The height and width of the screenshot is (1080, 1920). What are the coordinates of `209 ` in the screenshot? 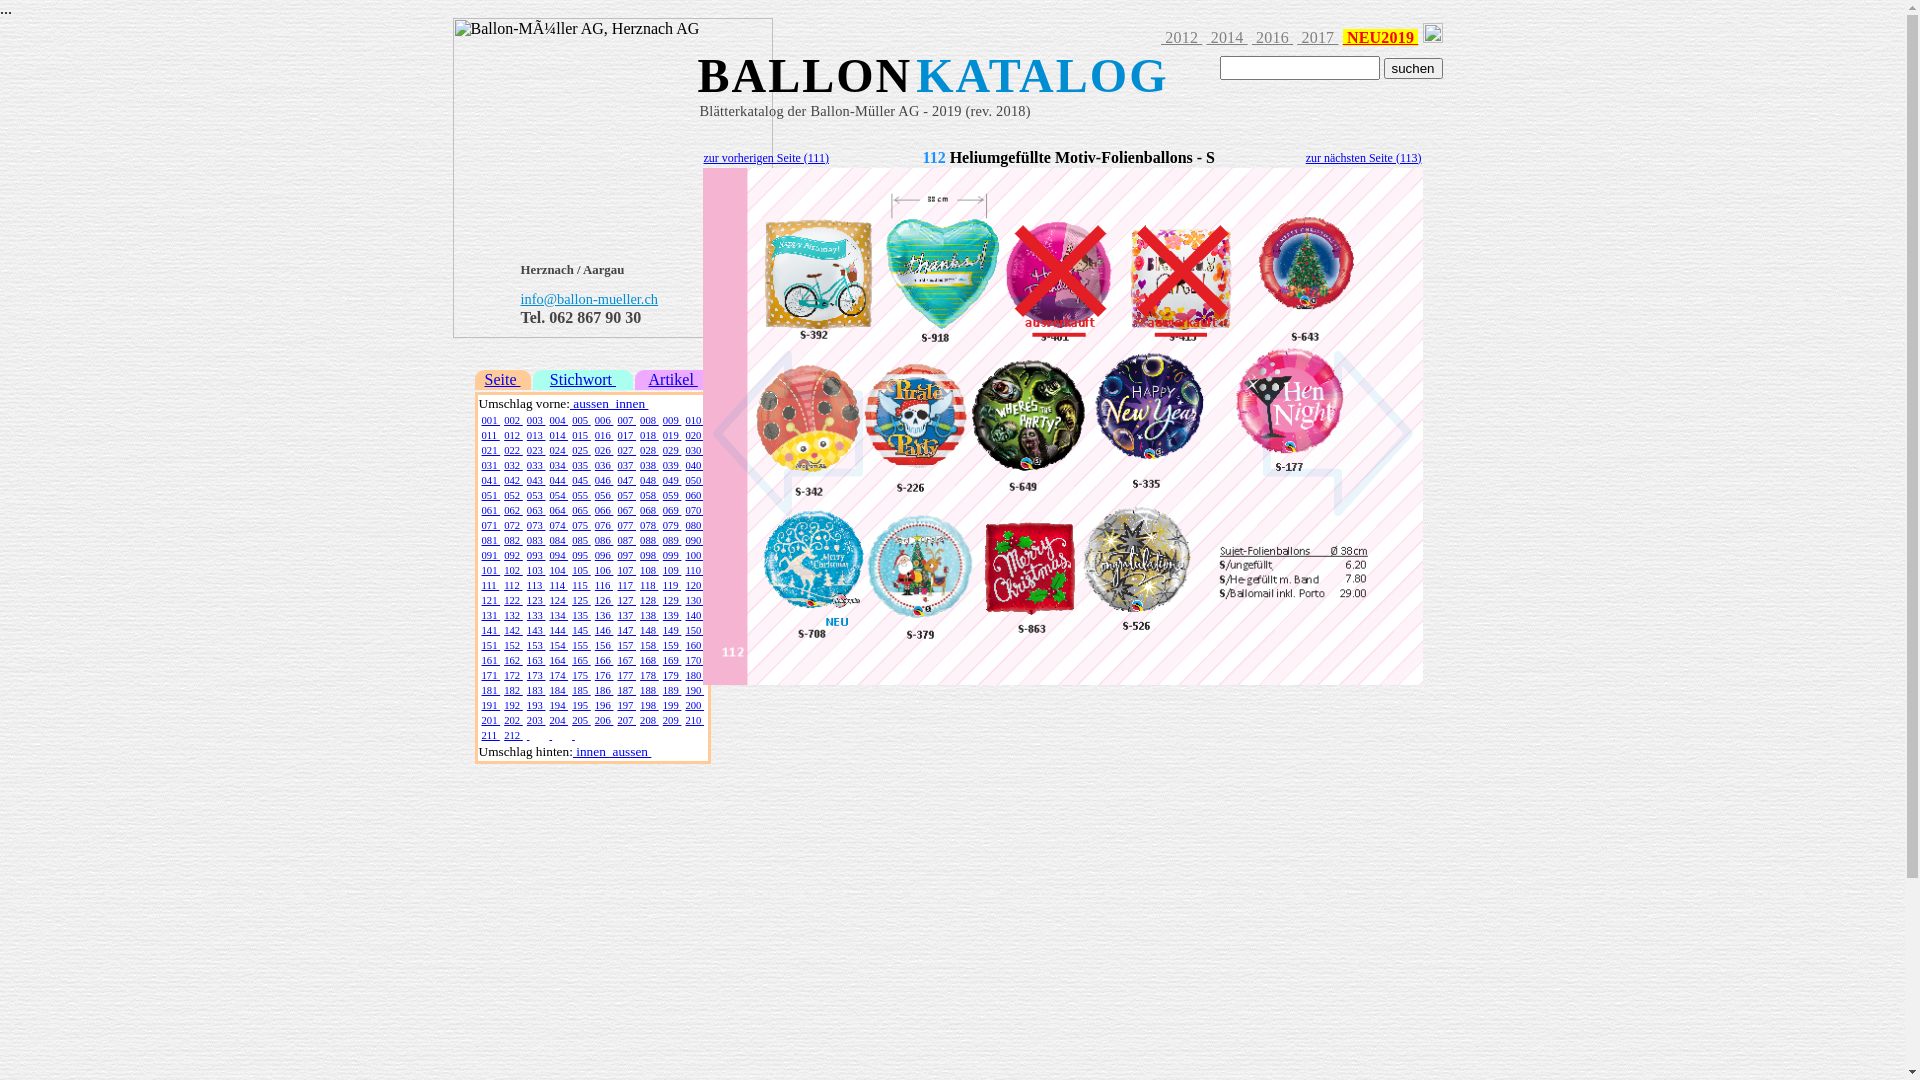 It's located at (672, 720).